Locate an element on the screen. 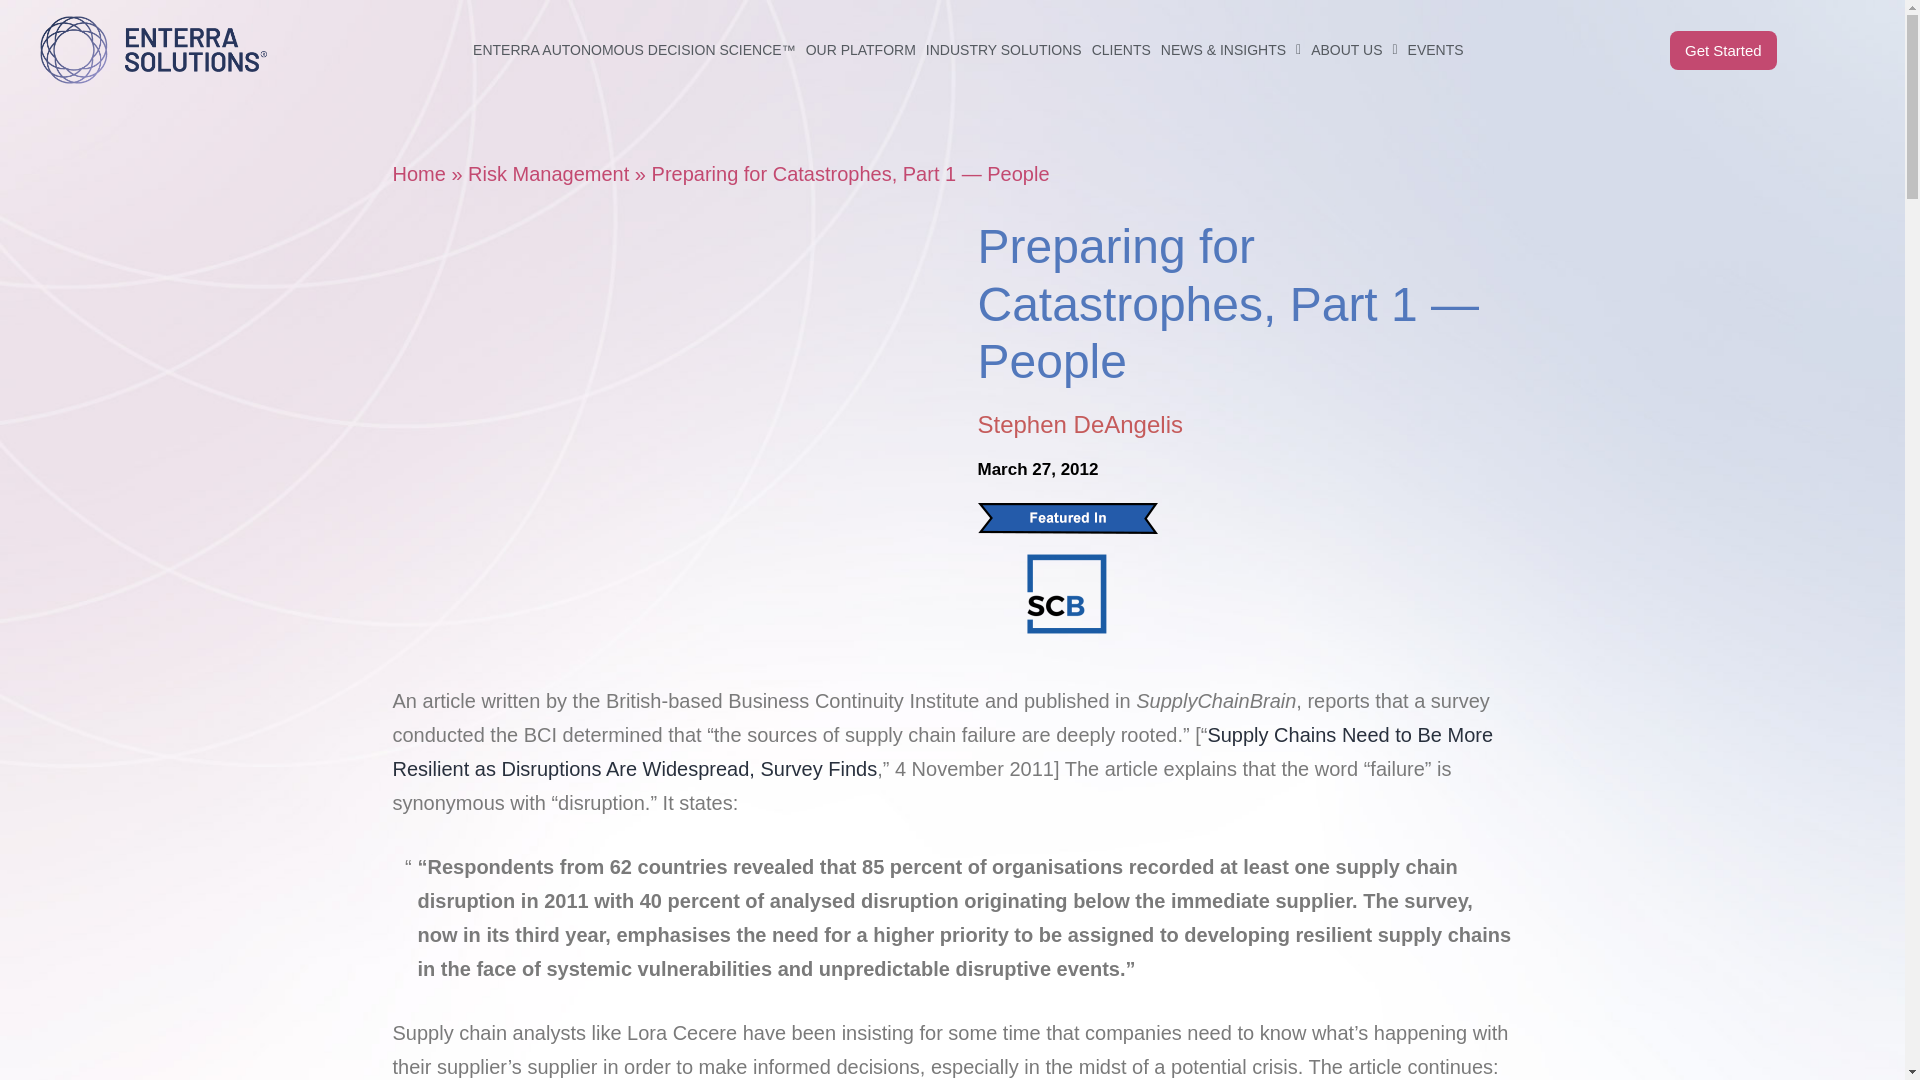 This screenshot has width=1920, height=1080. ABOUT US is located at coordinates (1353, 26).